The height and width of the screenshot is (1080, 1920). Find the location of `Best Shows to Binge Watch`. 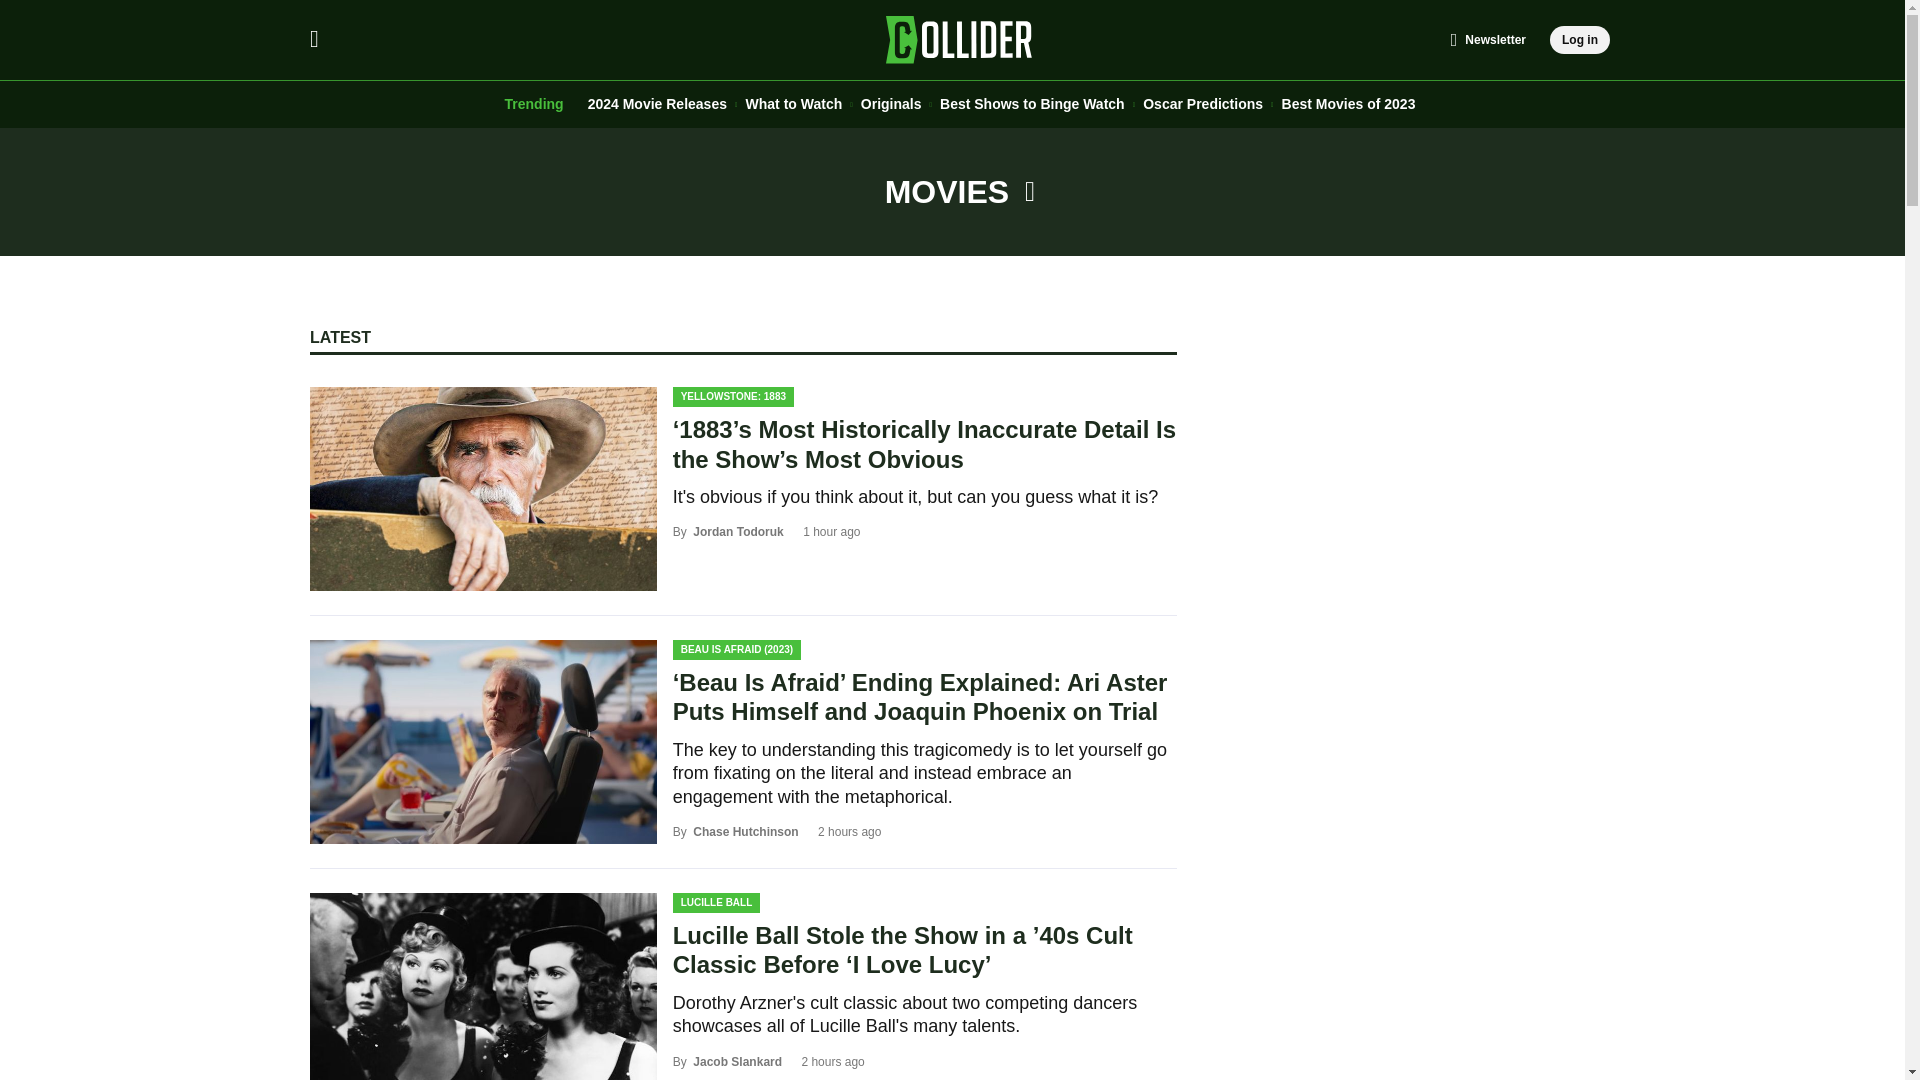

Best Shows to Binge Watch is located at coordinates (1032, 104).